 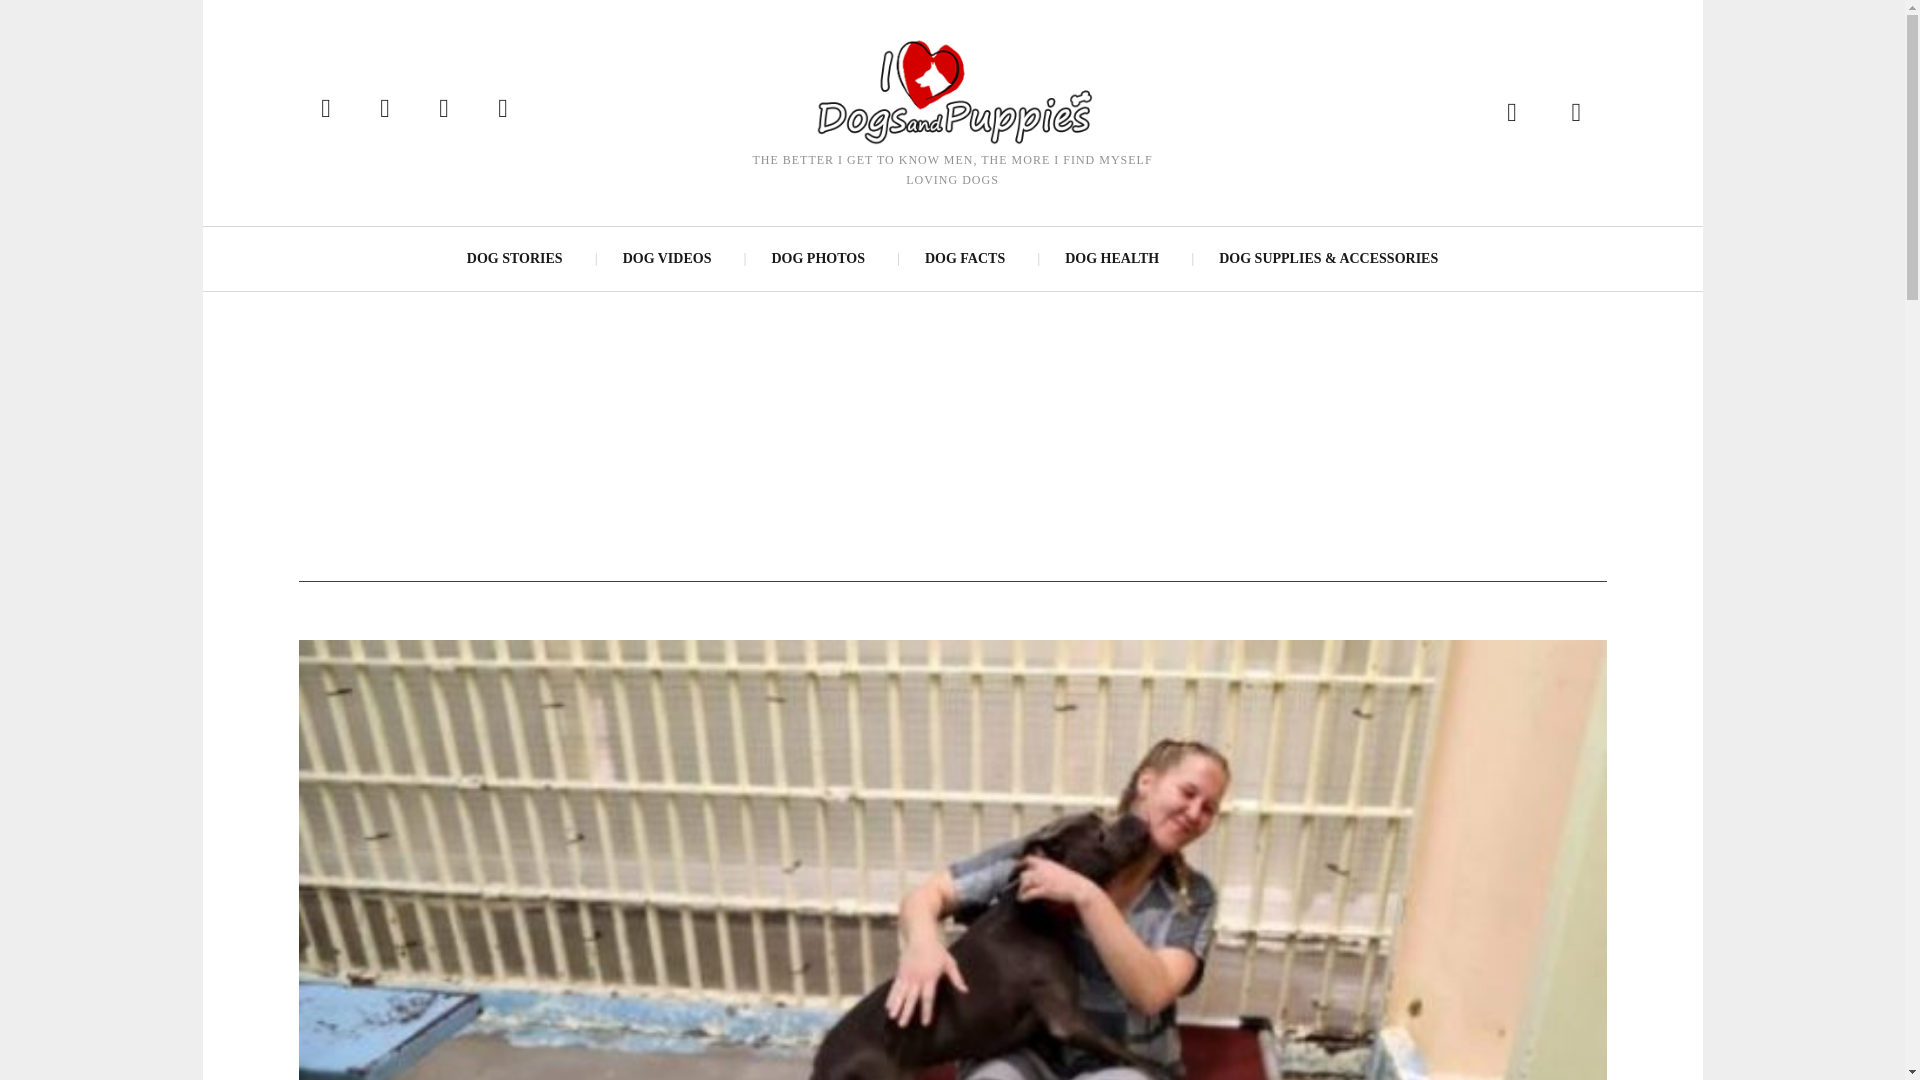 I want to click on DOG PHOTOS, so click(x=816, y=258).